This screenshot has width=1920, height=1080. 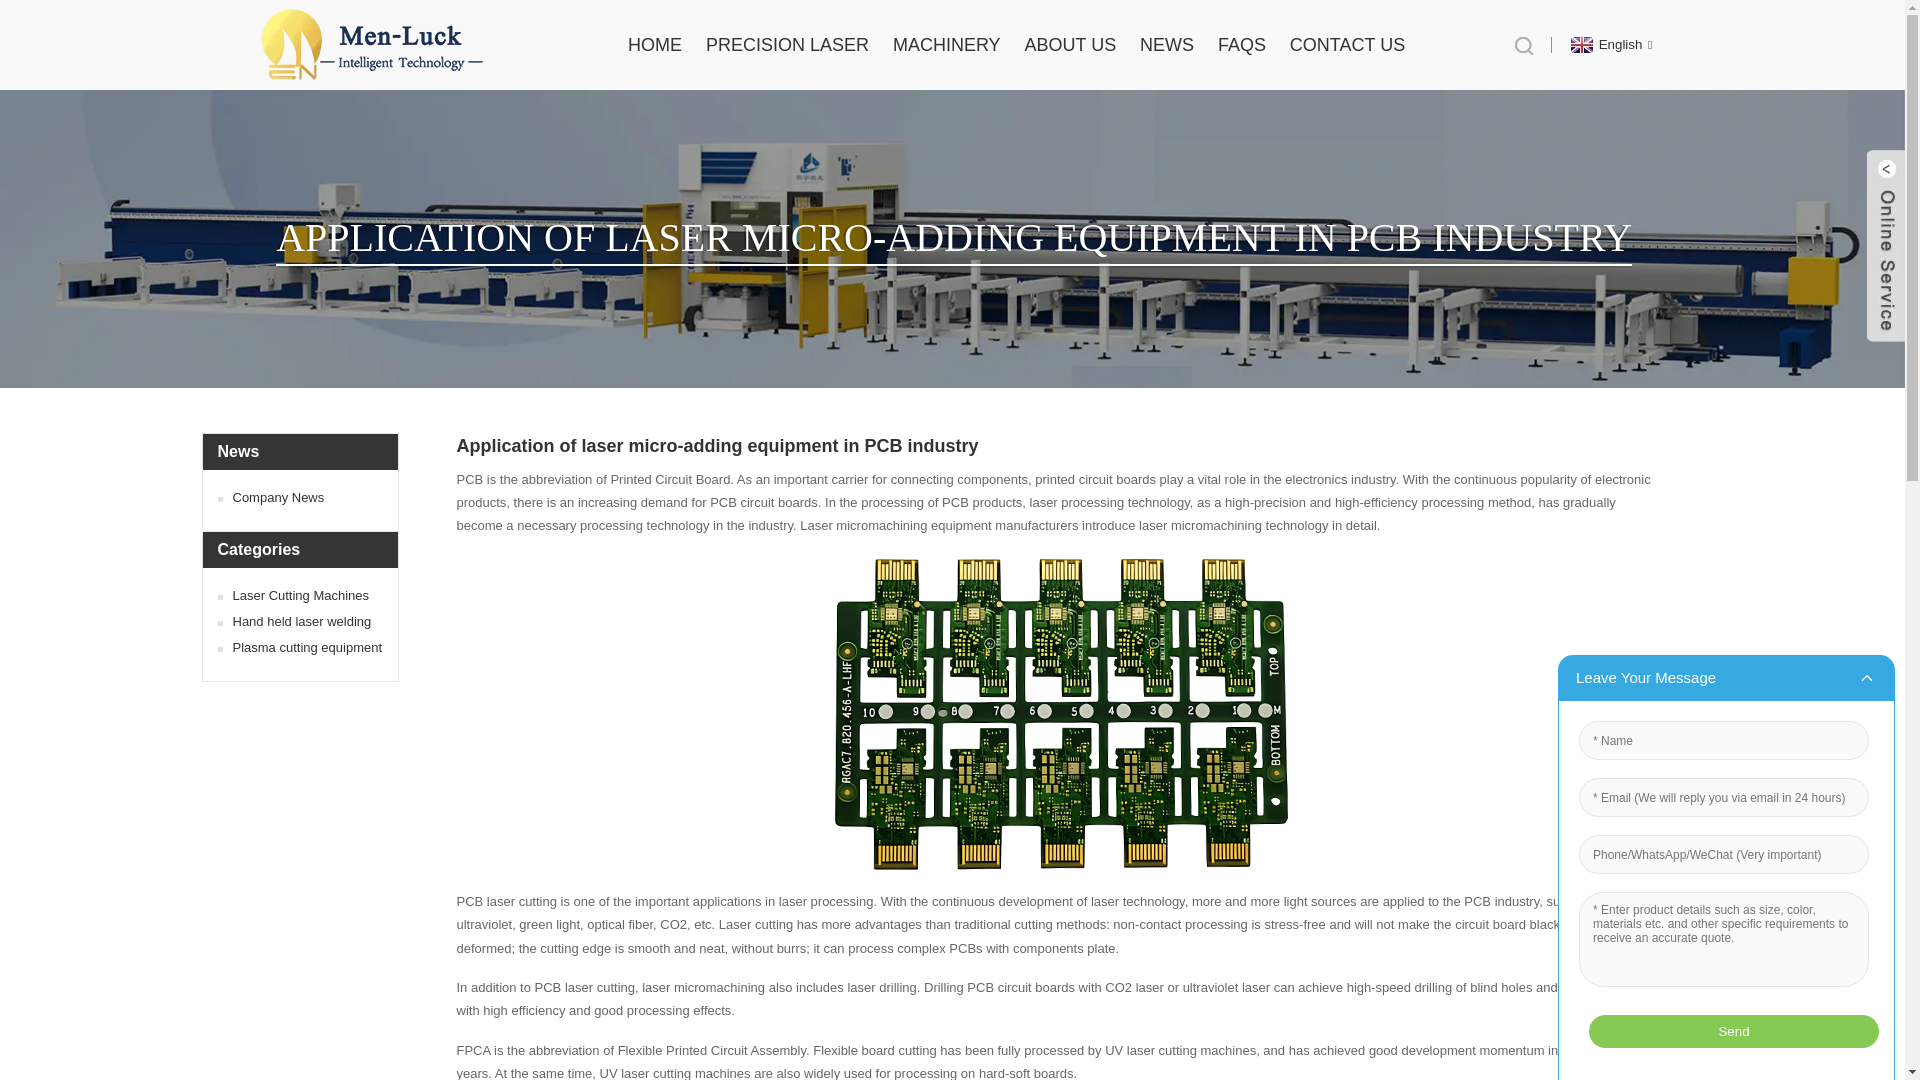 I want to click on ABOUT US, so click(x=1069, y=45).